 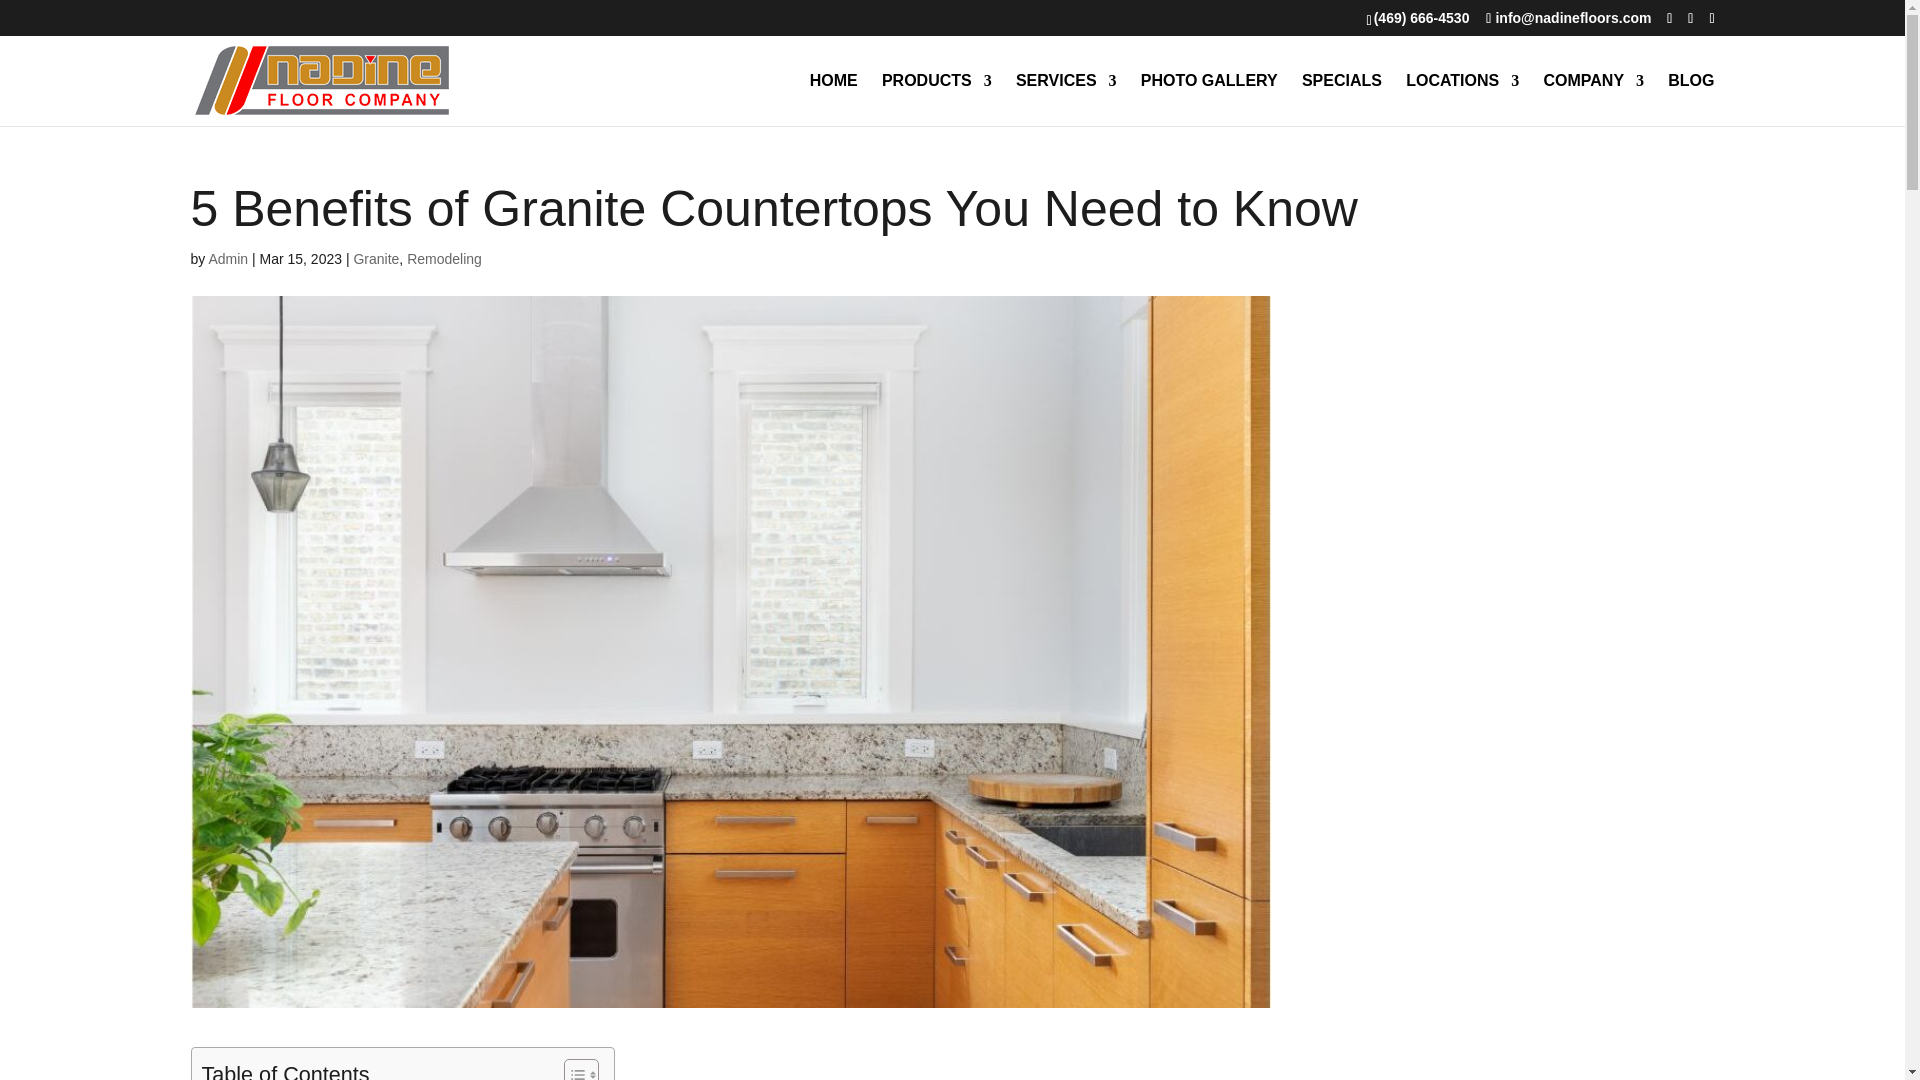 What do you see at coordinates (834, 100) in the screenshot?
I see `HOME` at bounding box center [834, 100].